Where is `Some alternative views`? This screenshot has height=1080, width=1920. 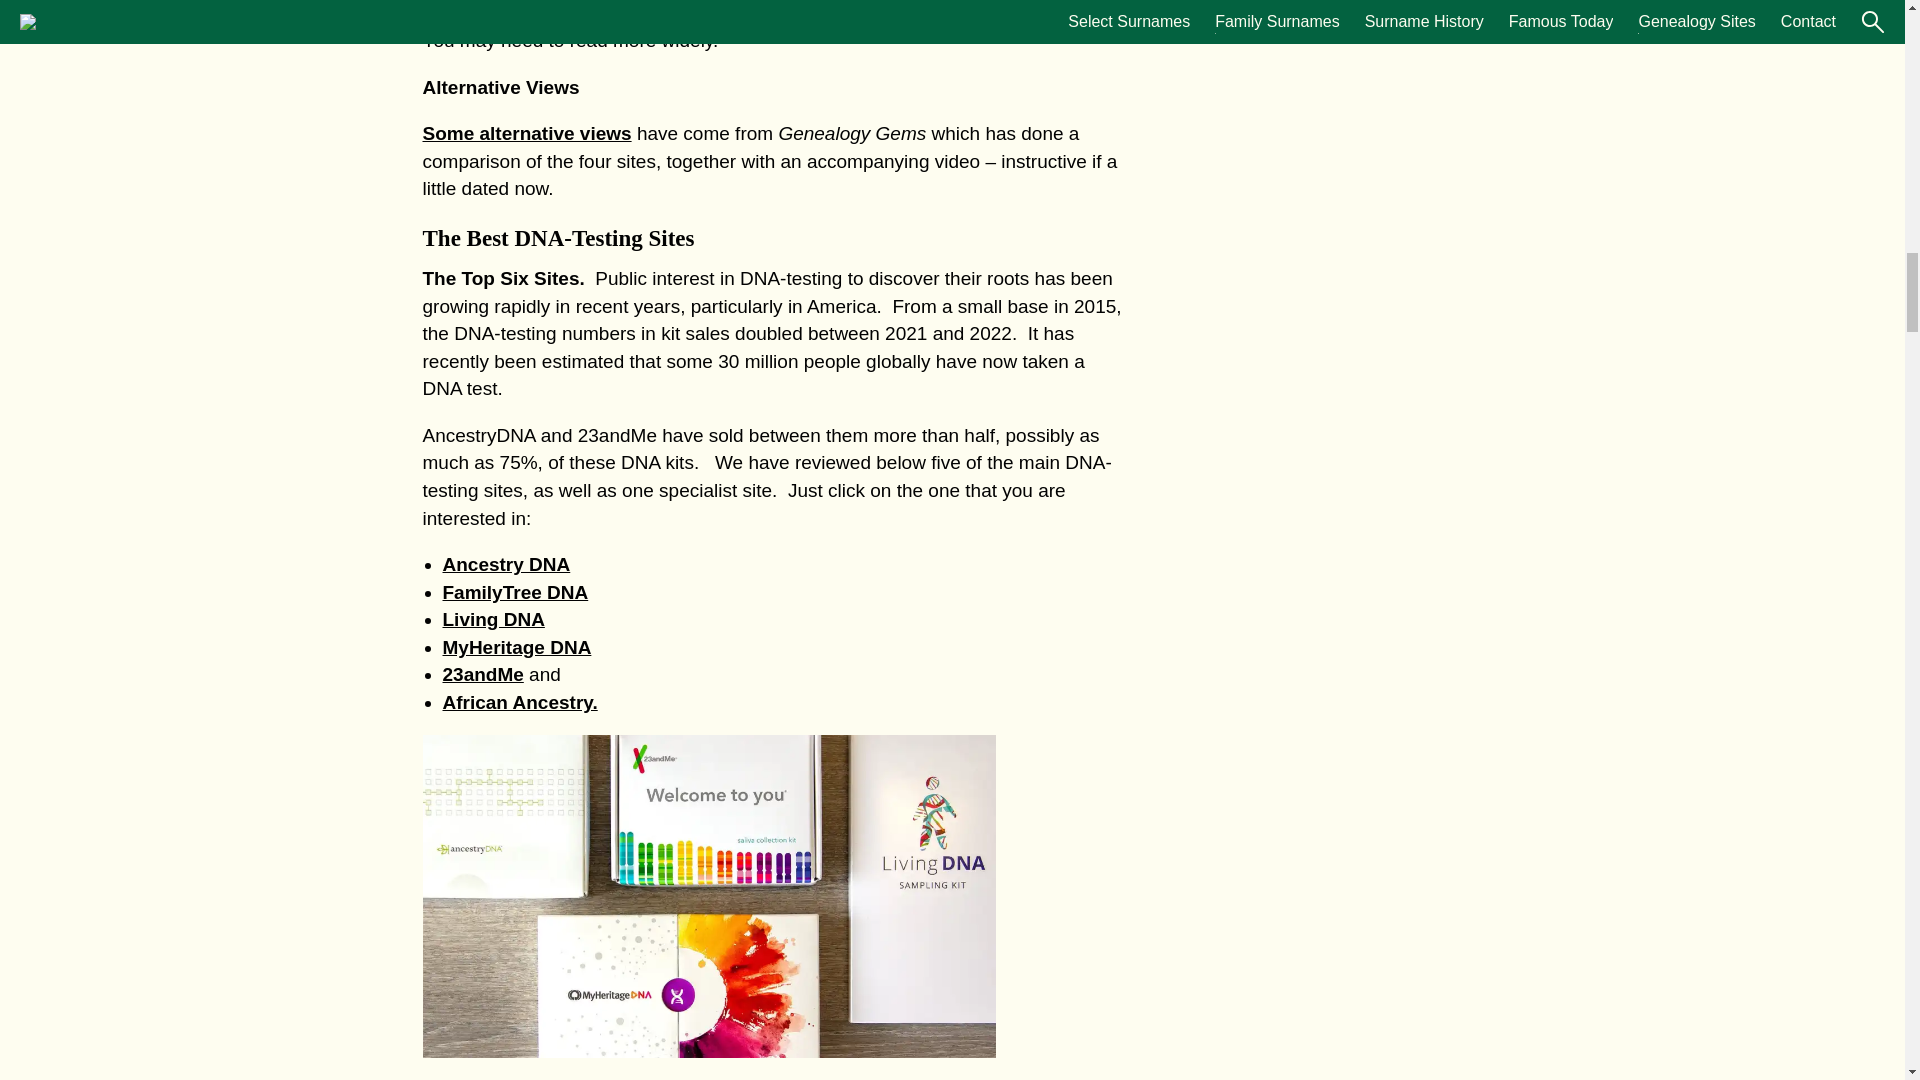 Some alternative views is located at coordinates (526, 133).